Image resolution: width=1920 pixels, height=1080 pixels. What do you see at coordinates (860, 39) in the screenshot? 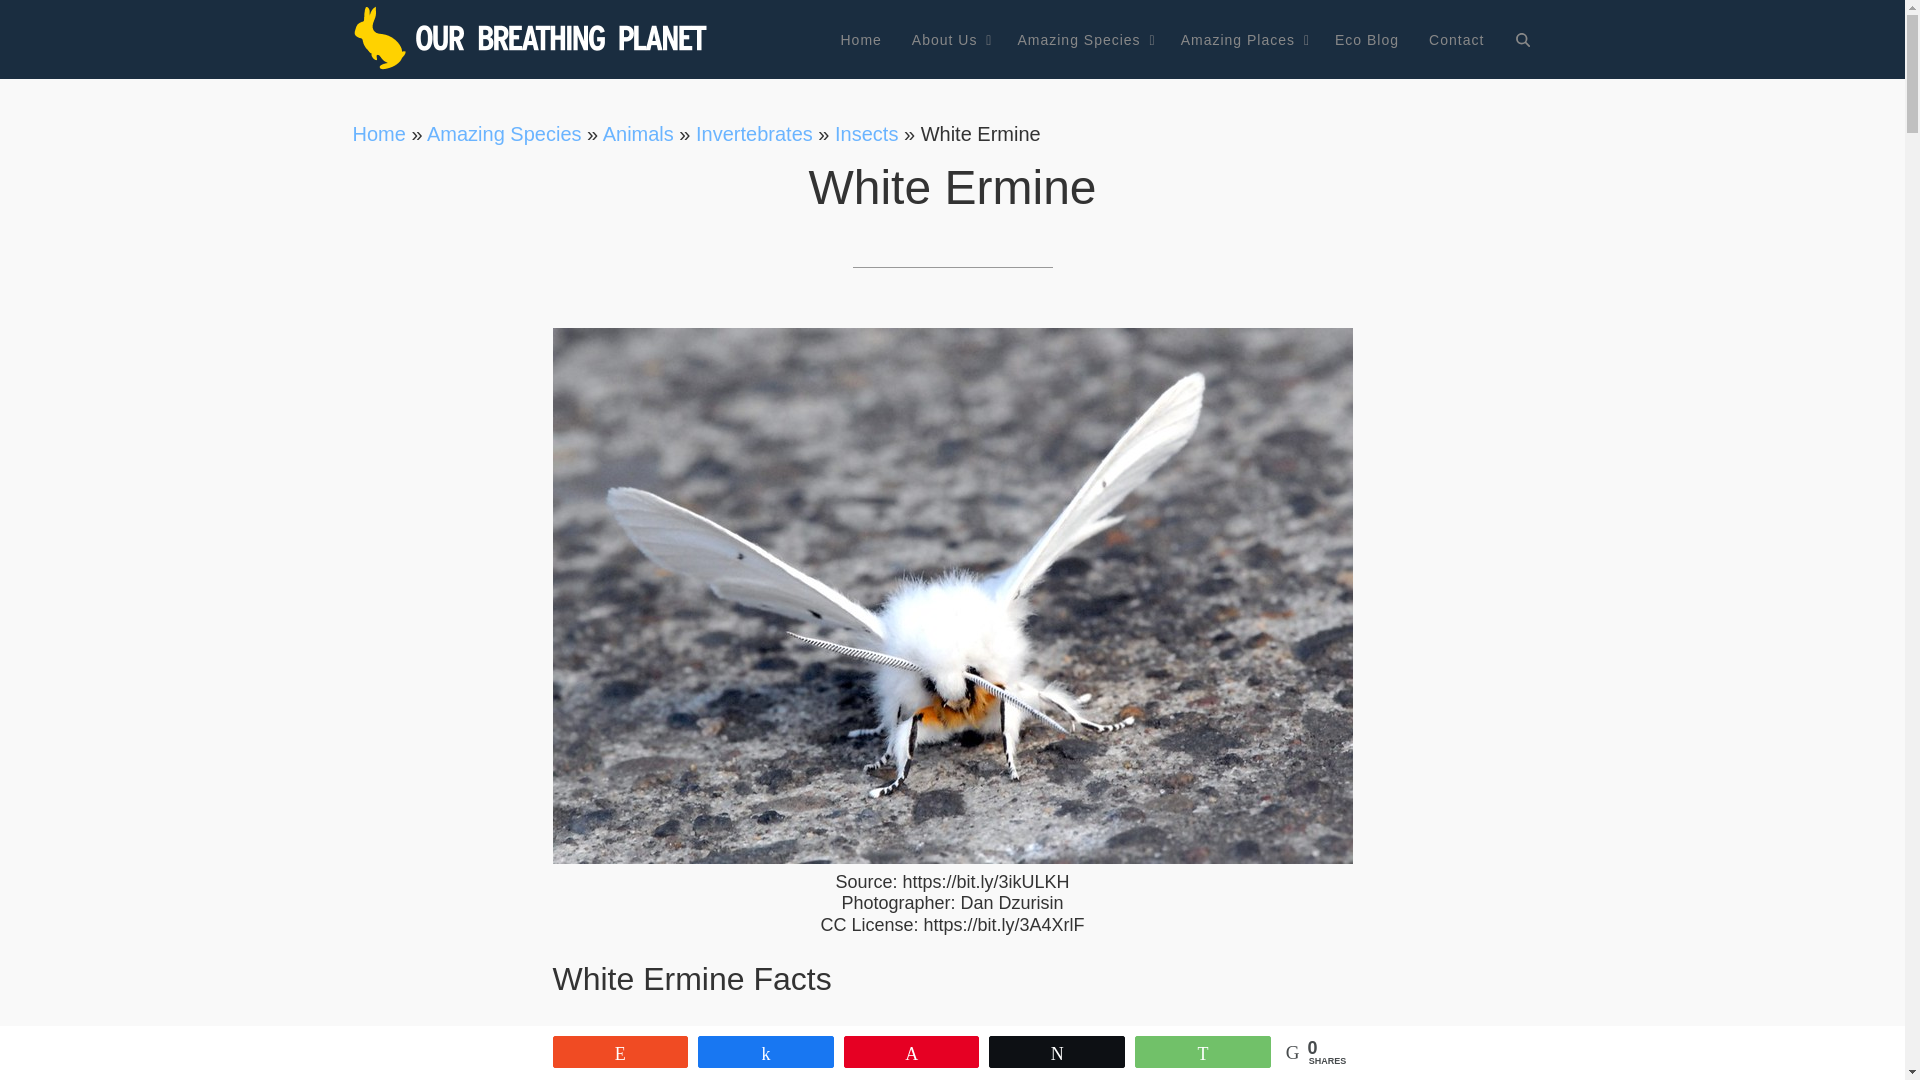
I see `Home` at bounding box center [860, 39].